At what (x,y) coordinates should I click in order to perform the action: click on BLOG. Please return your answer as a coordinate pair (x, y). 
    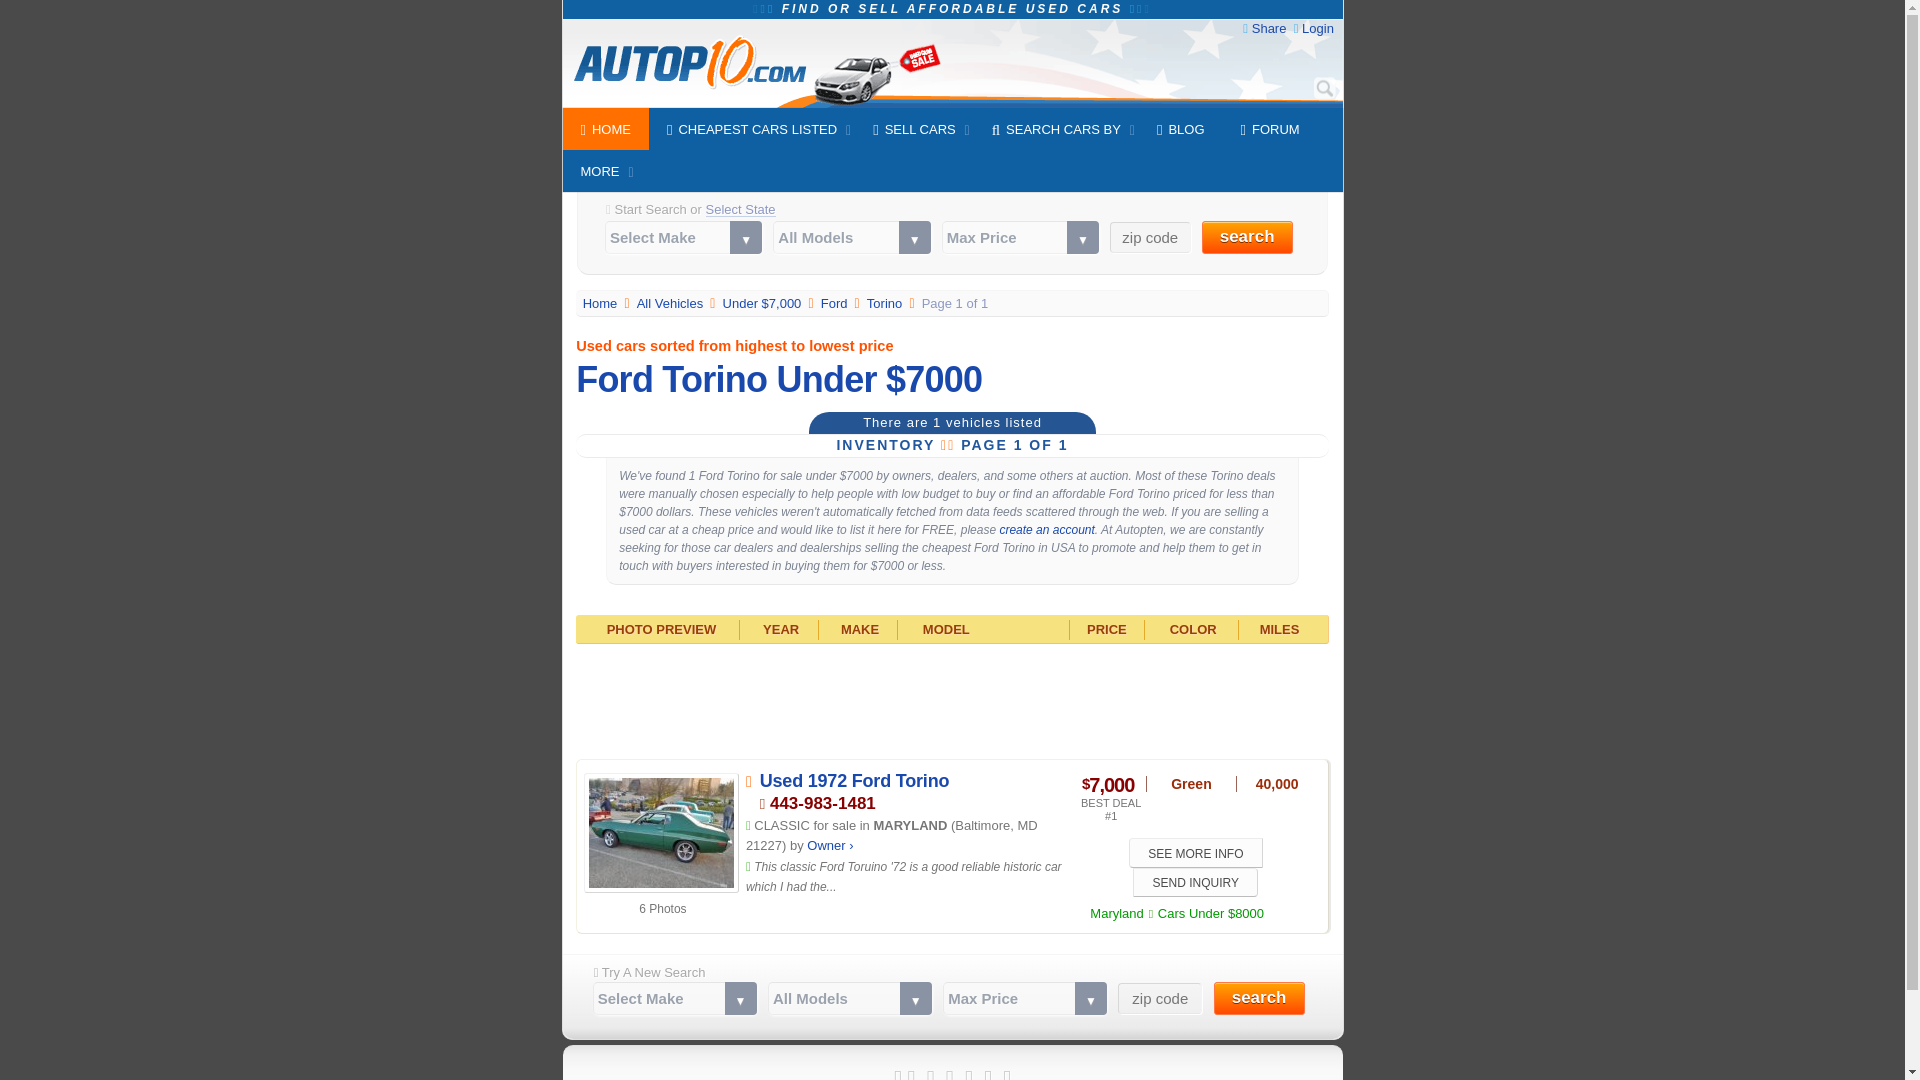
    Looking at the image, I should click on (1180, 129).